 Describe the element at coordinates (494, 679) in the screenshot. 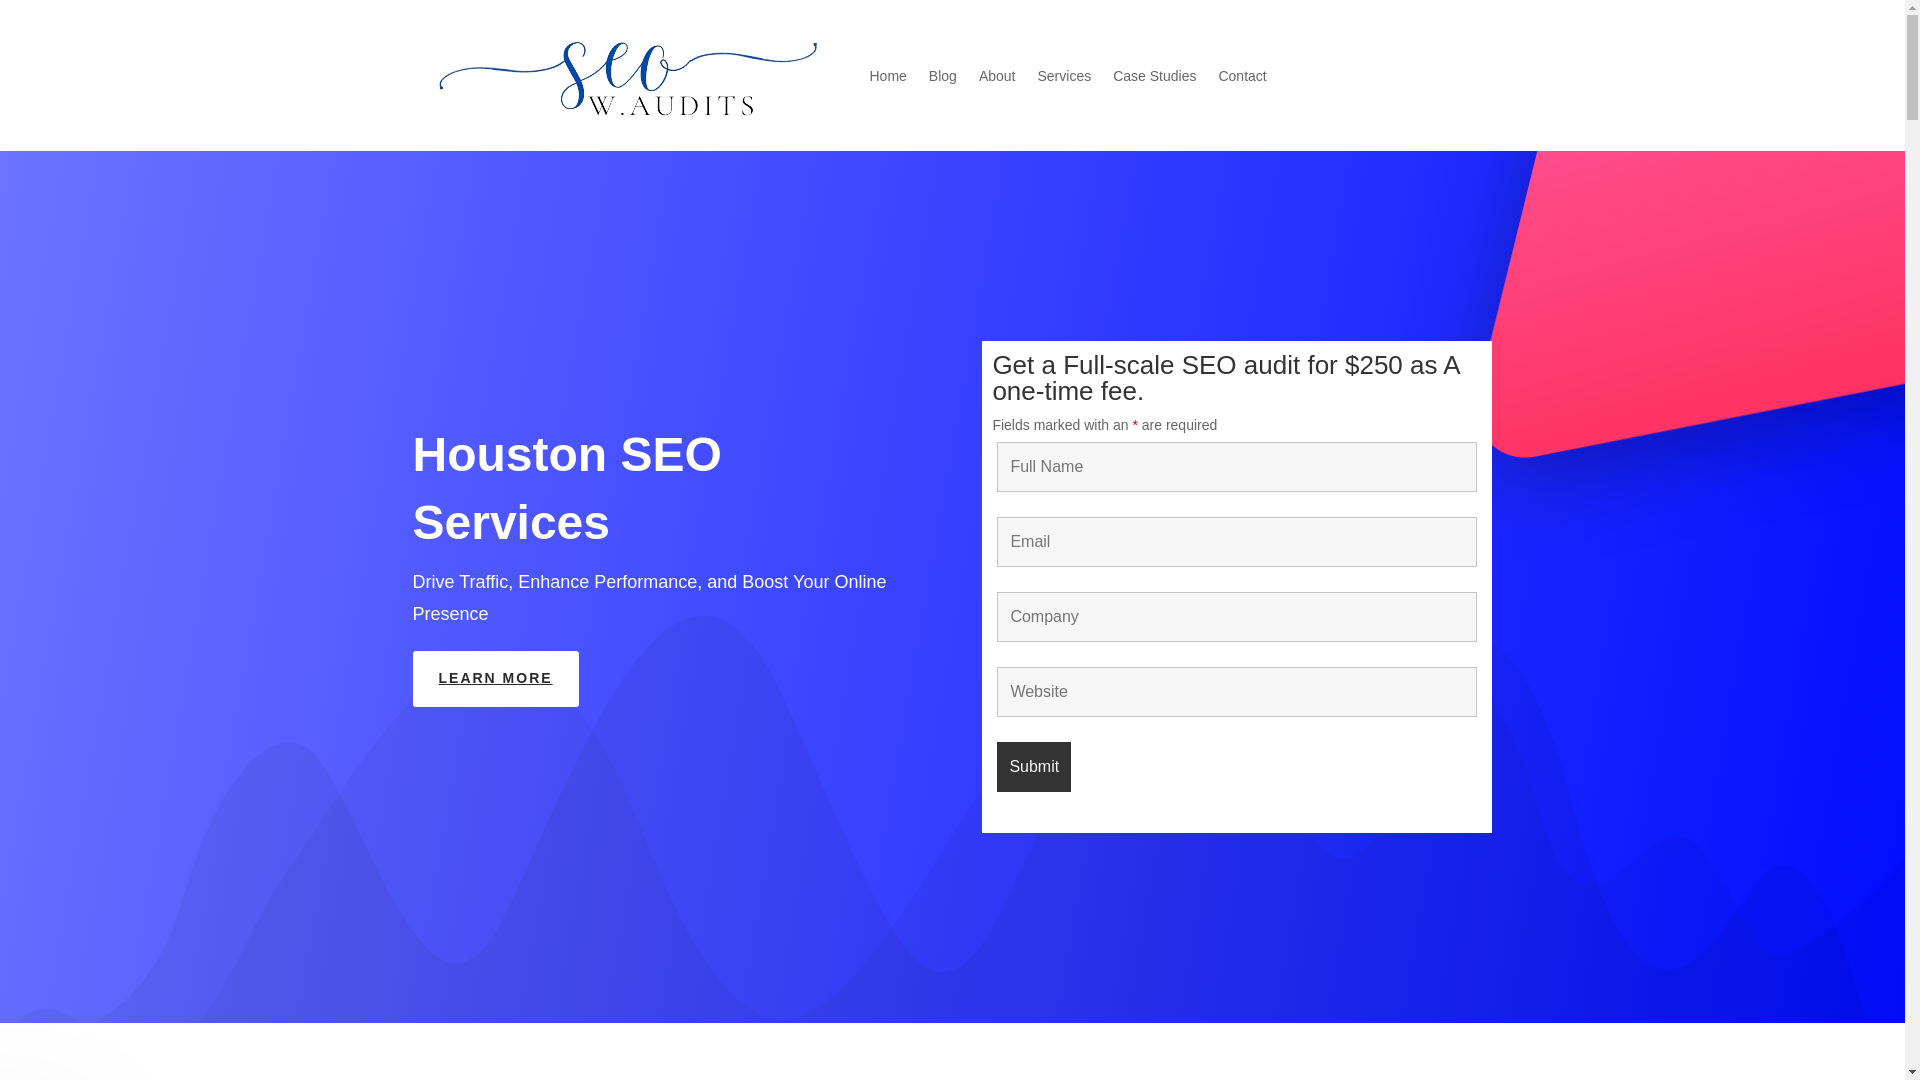

I see `LEARN MORE` at that location.